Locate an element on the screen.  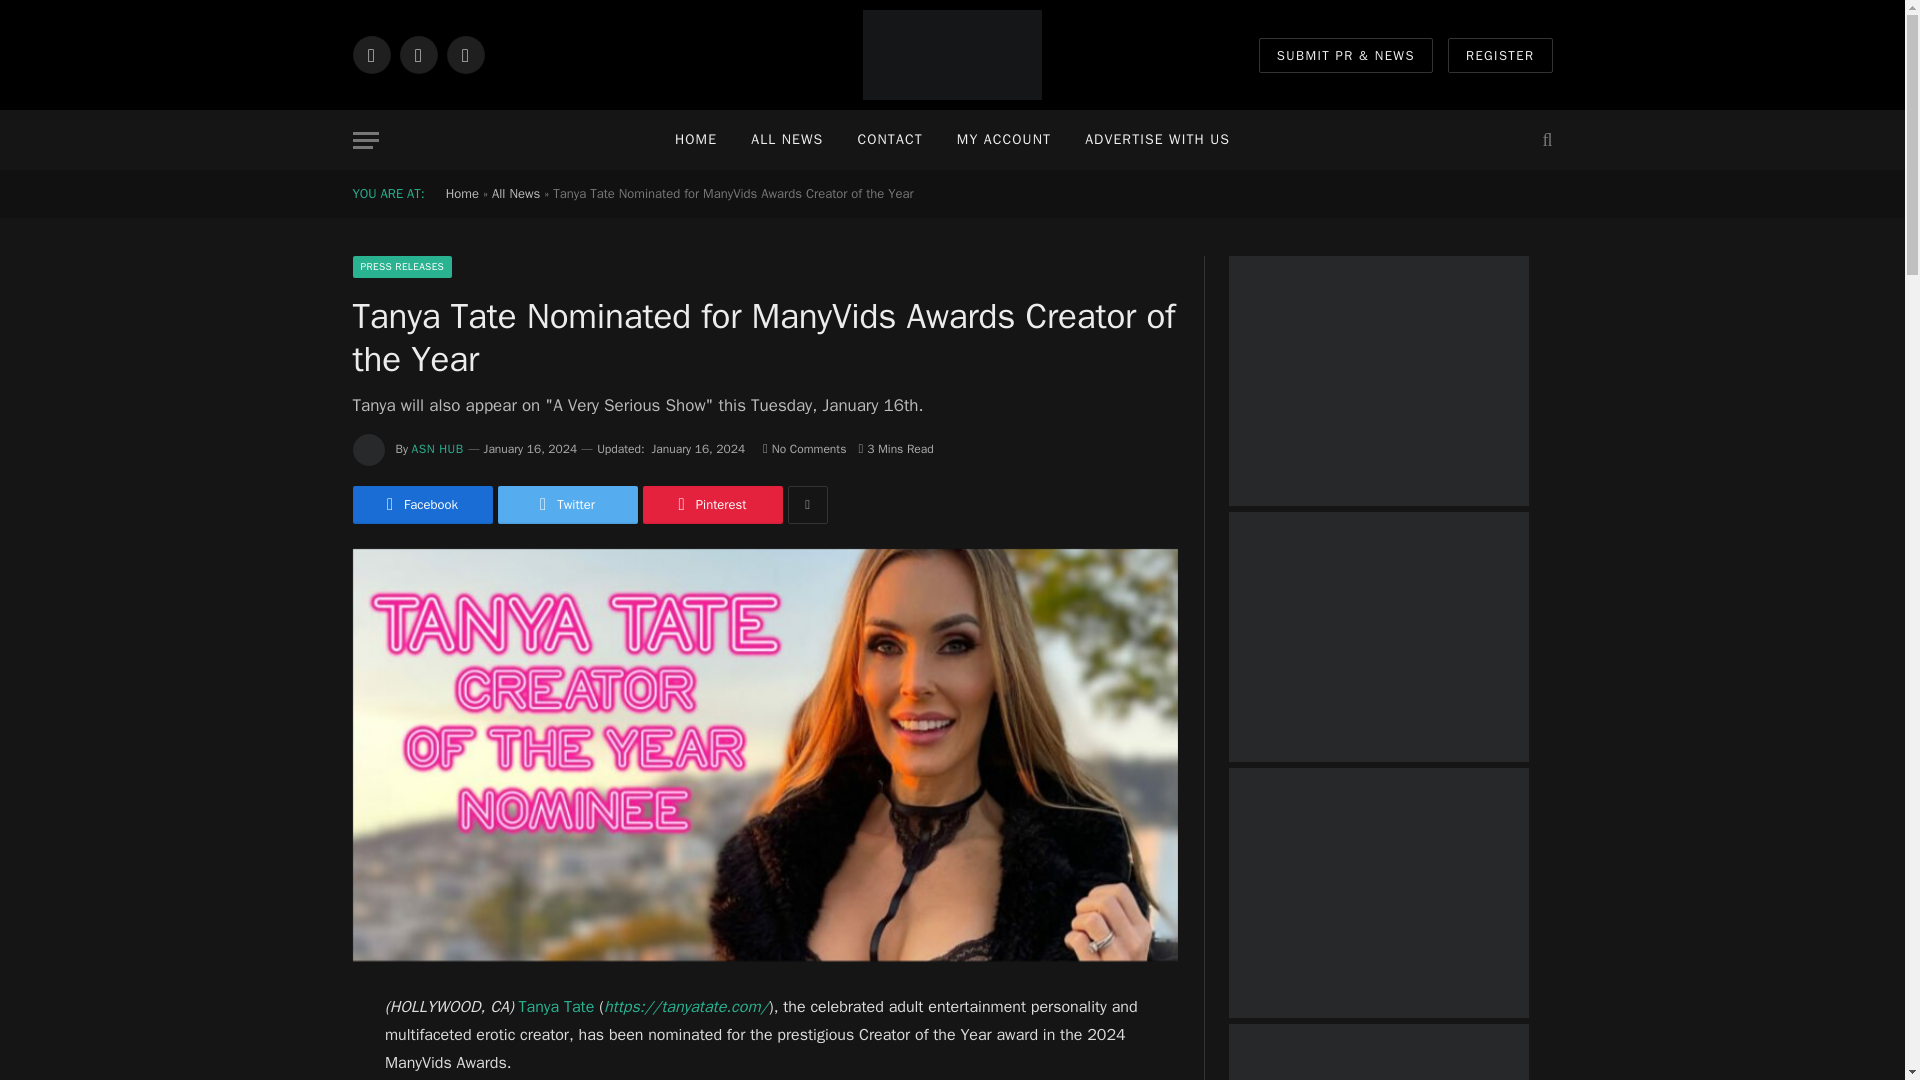
HOME is located at coordinates (696, 140).